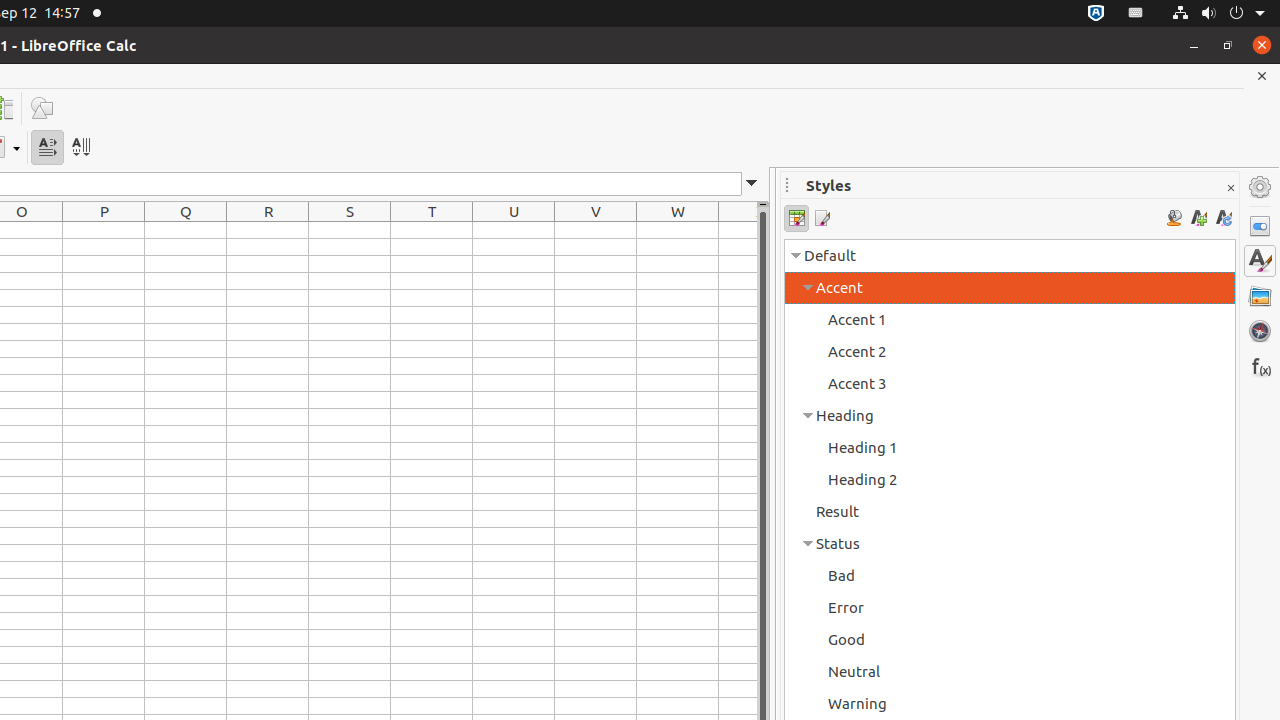 Image resolution: width=1280 pixels, height=720 pixels. What do you see at coordinates (678, 230) in the screenshot?
I see `W1` at bounding box center [678, 230].